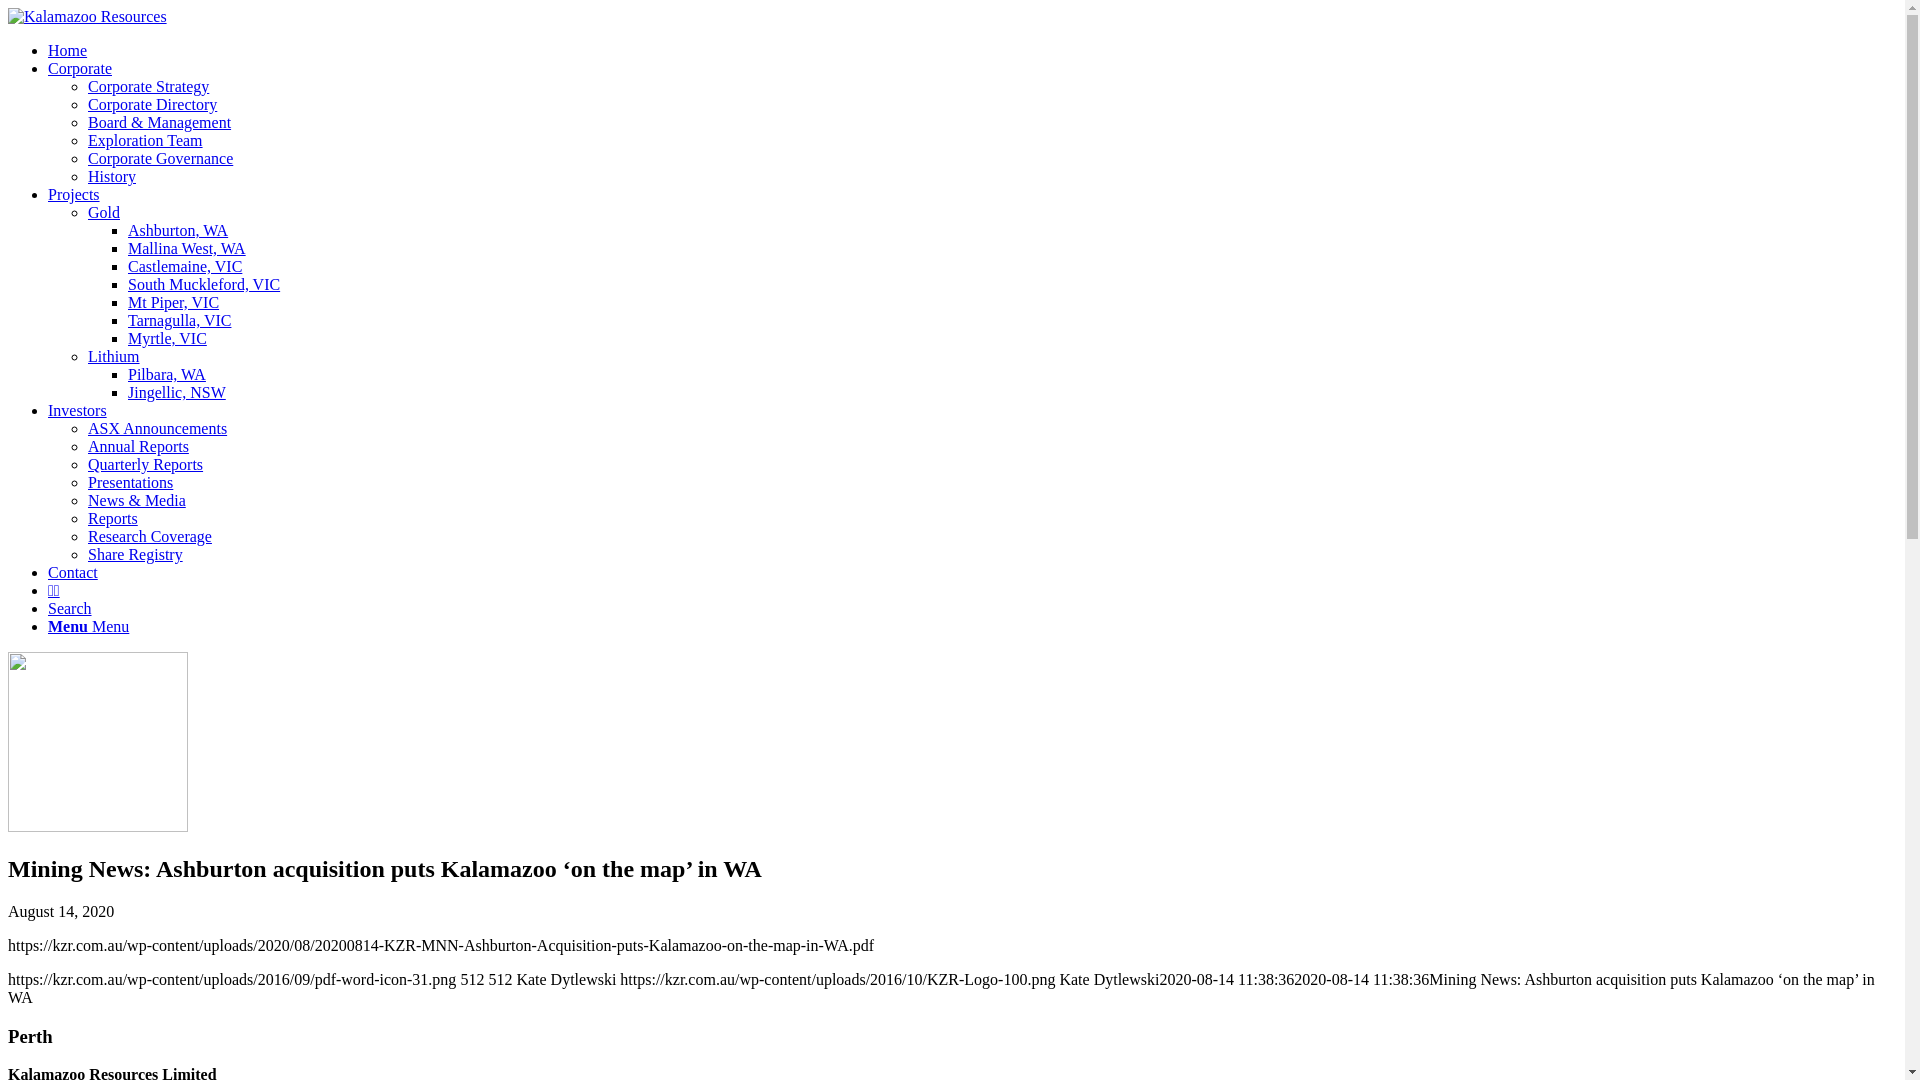  I want to click on Reports, so click(113, 518).